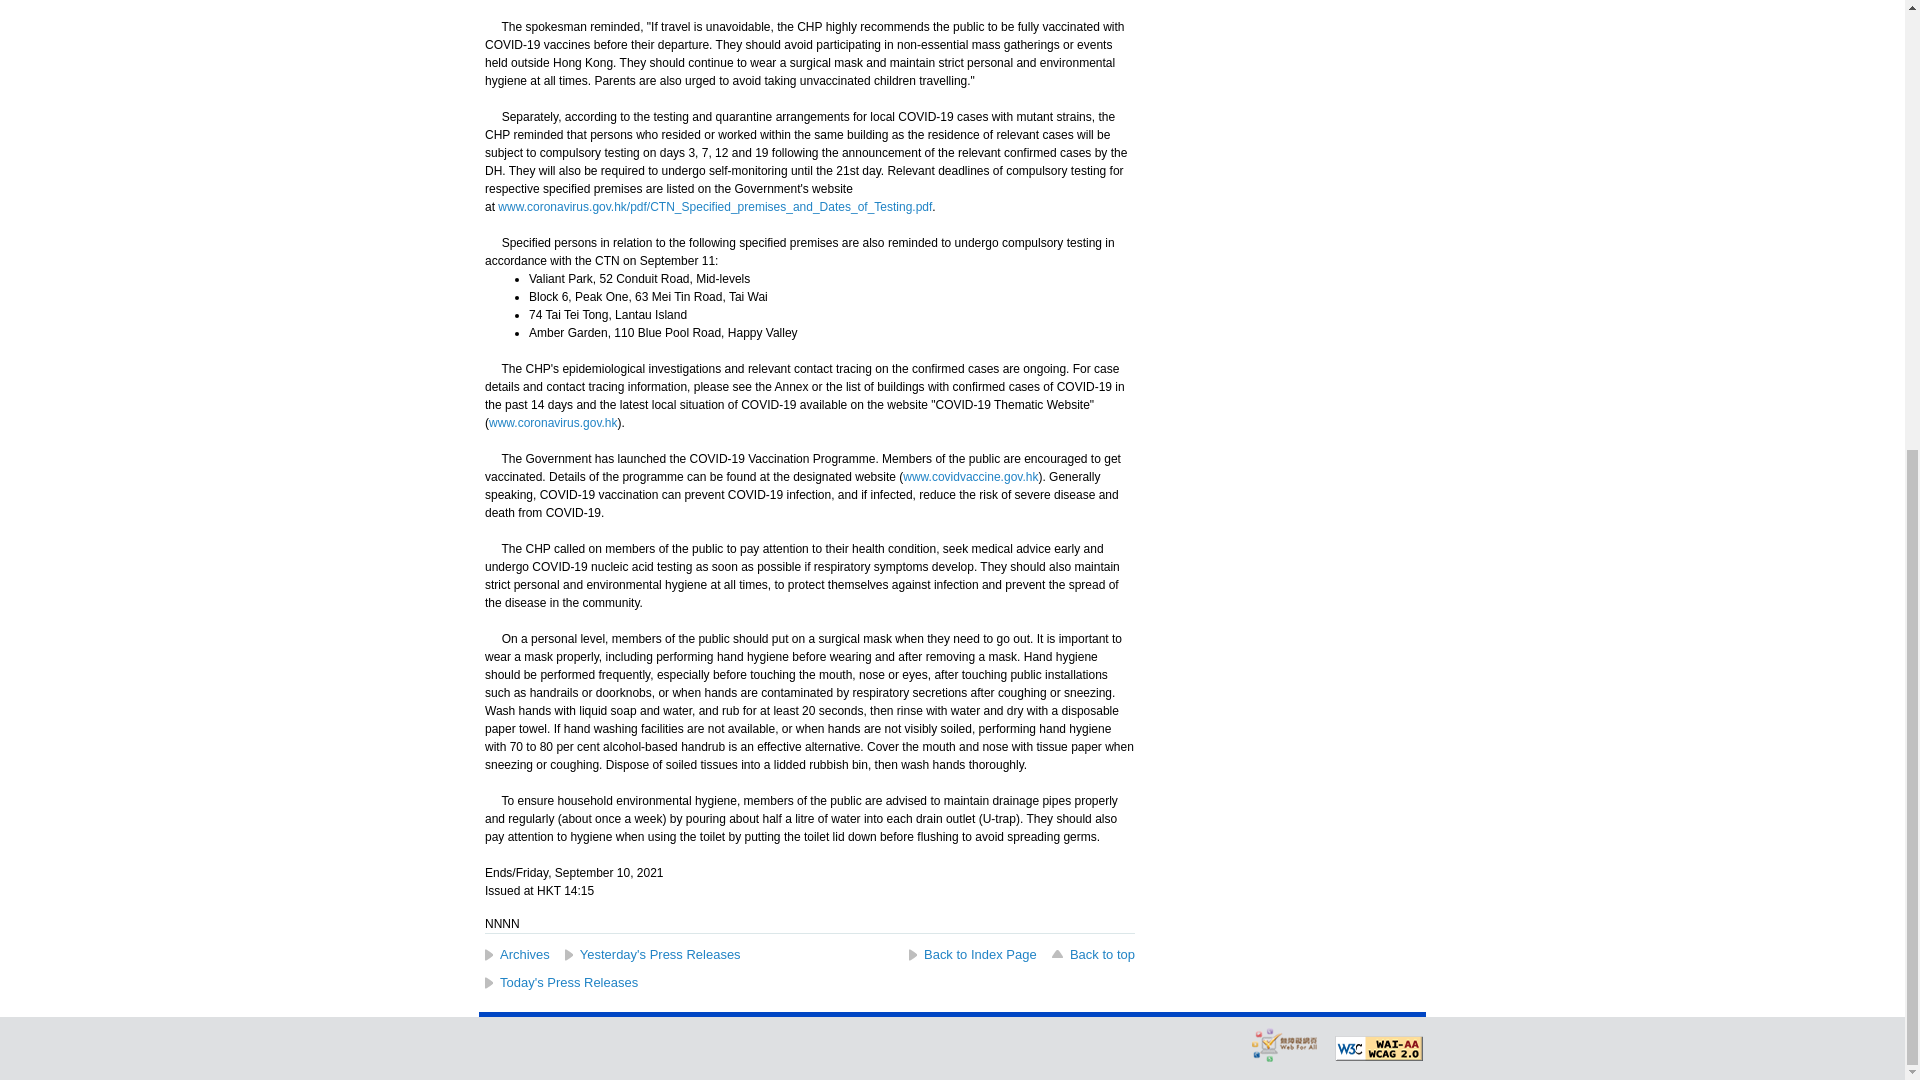 This screenshot has height=1080, width=1920. What do you see at coordinates (652, 954) in the screenshot?
I see `Yesterday's Press Releases` at bounding box center [652, 954].